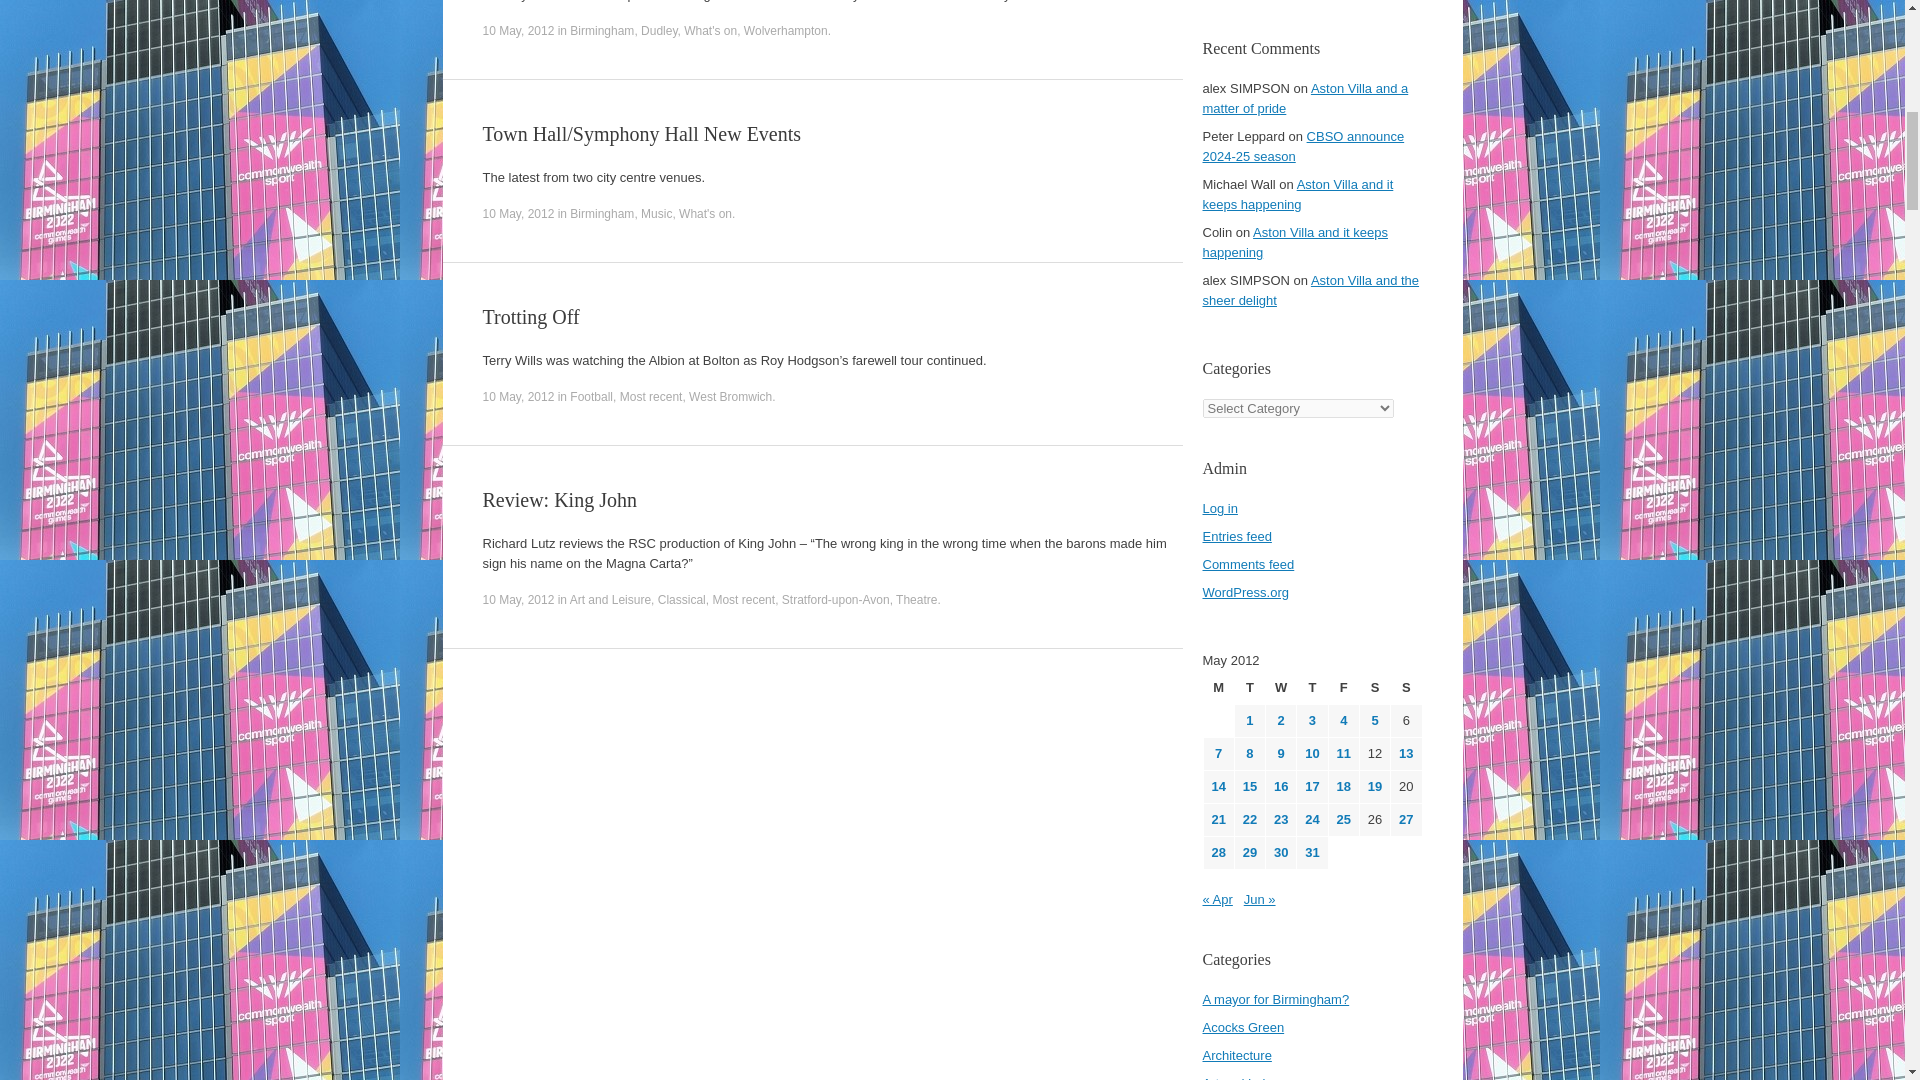  I want to click on Birmingham, so click(602, 214).